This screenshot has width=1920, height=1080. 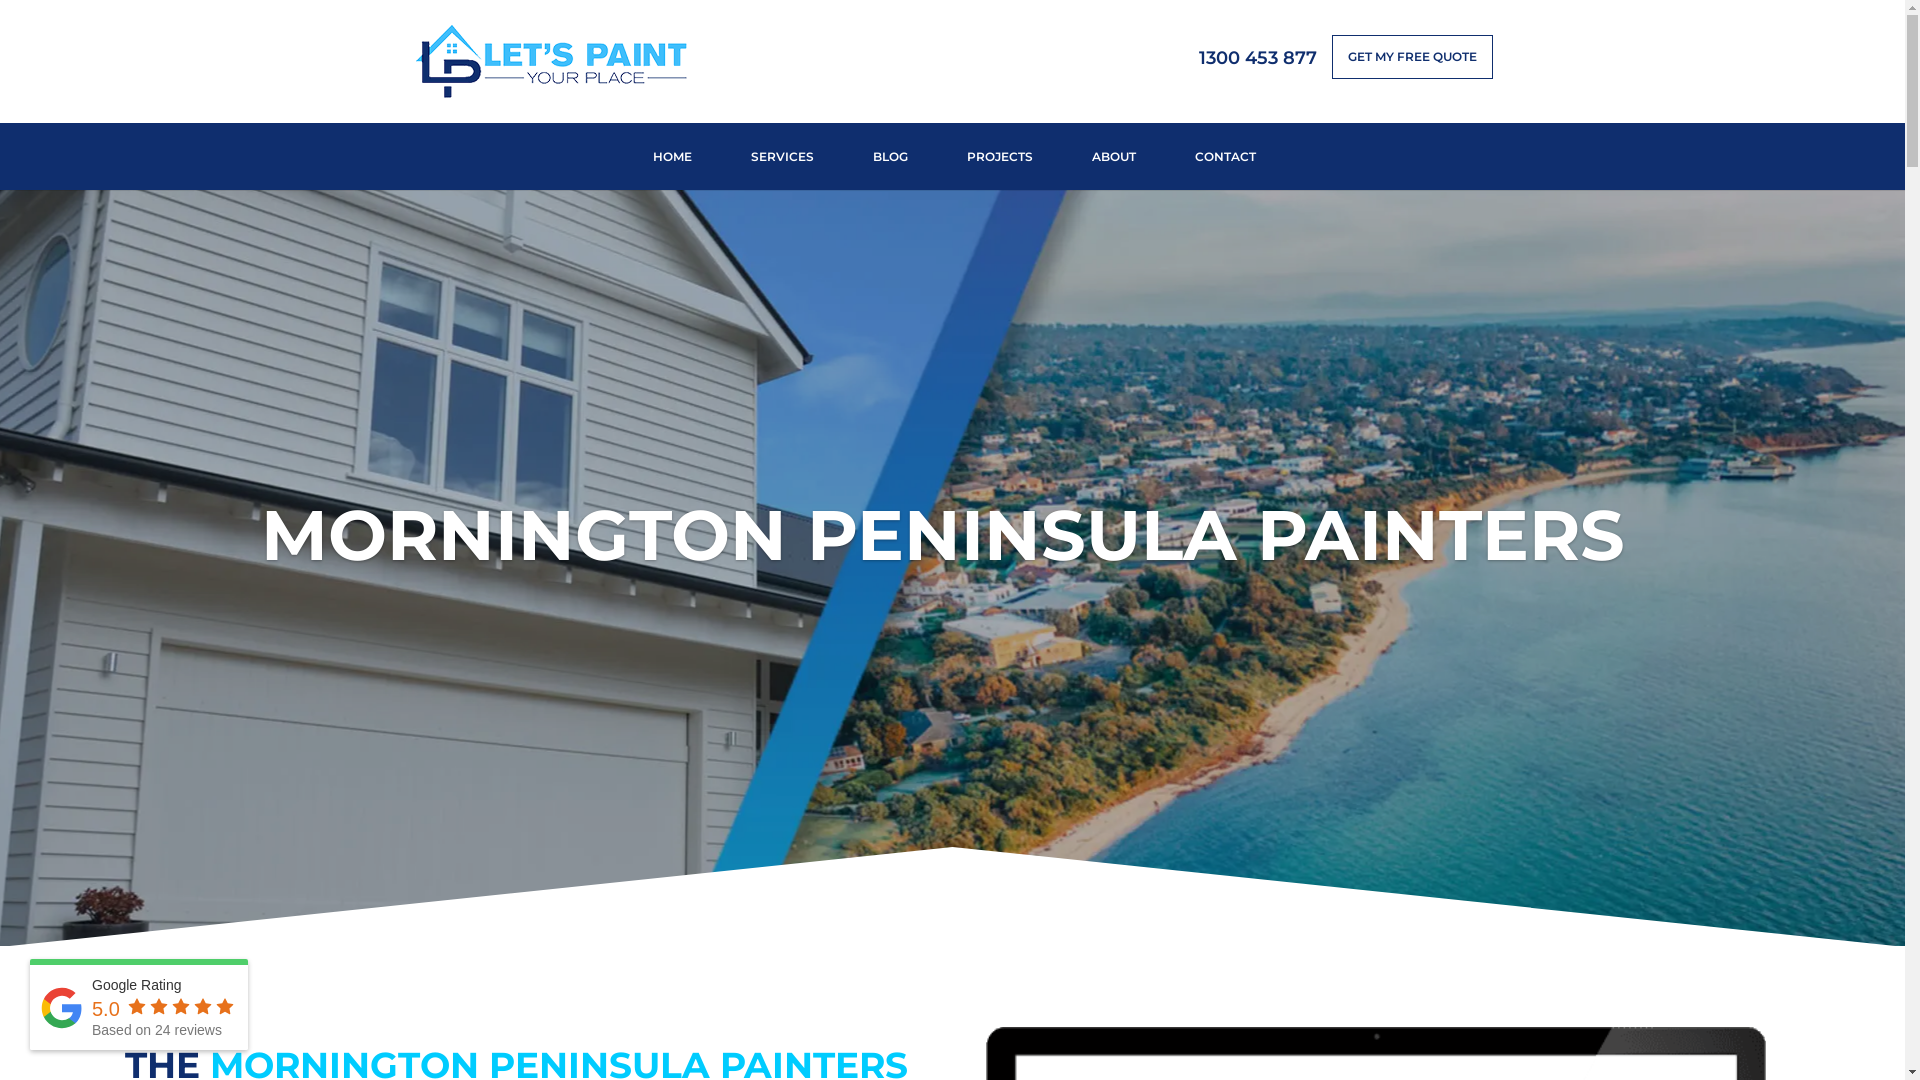 I want to click on HOME, so click(x=672, y=156).